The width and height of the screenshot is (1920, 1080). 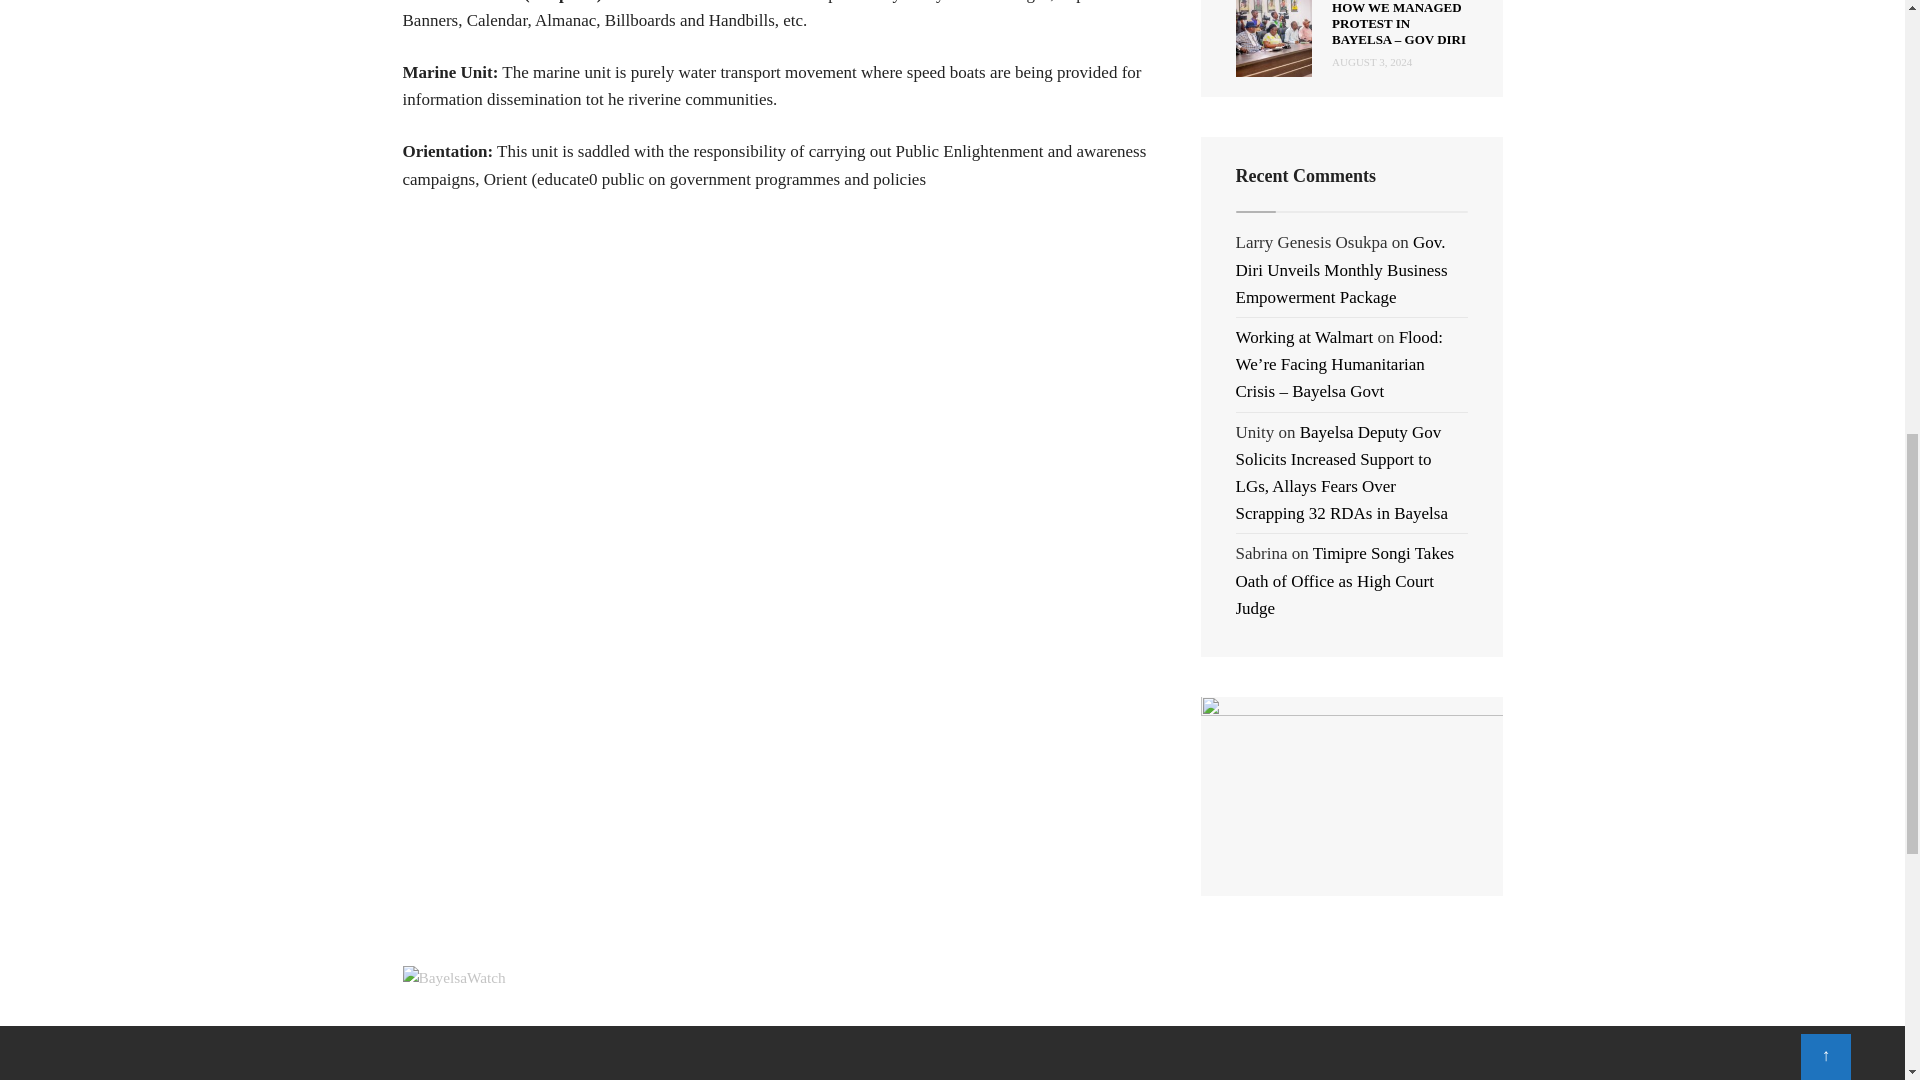 I want to click on Scroll to top, so click(x=1825, y=2).